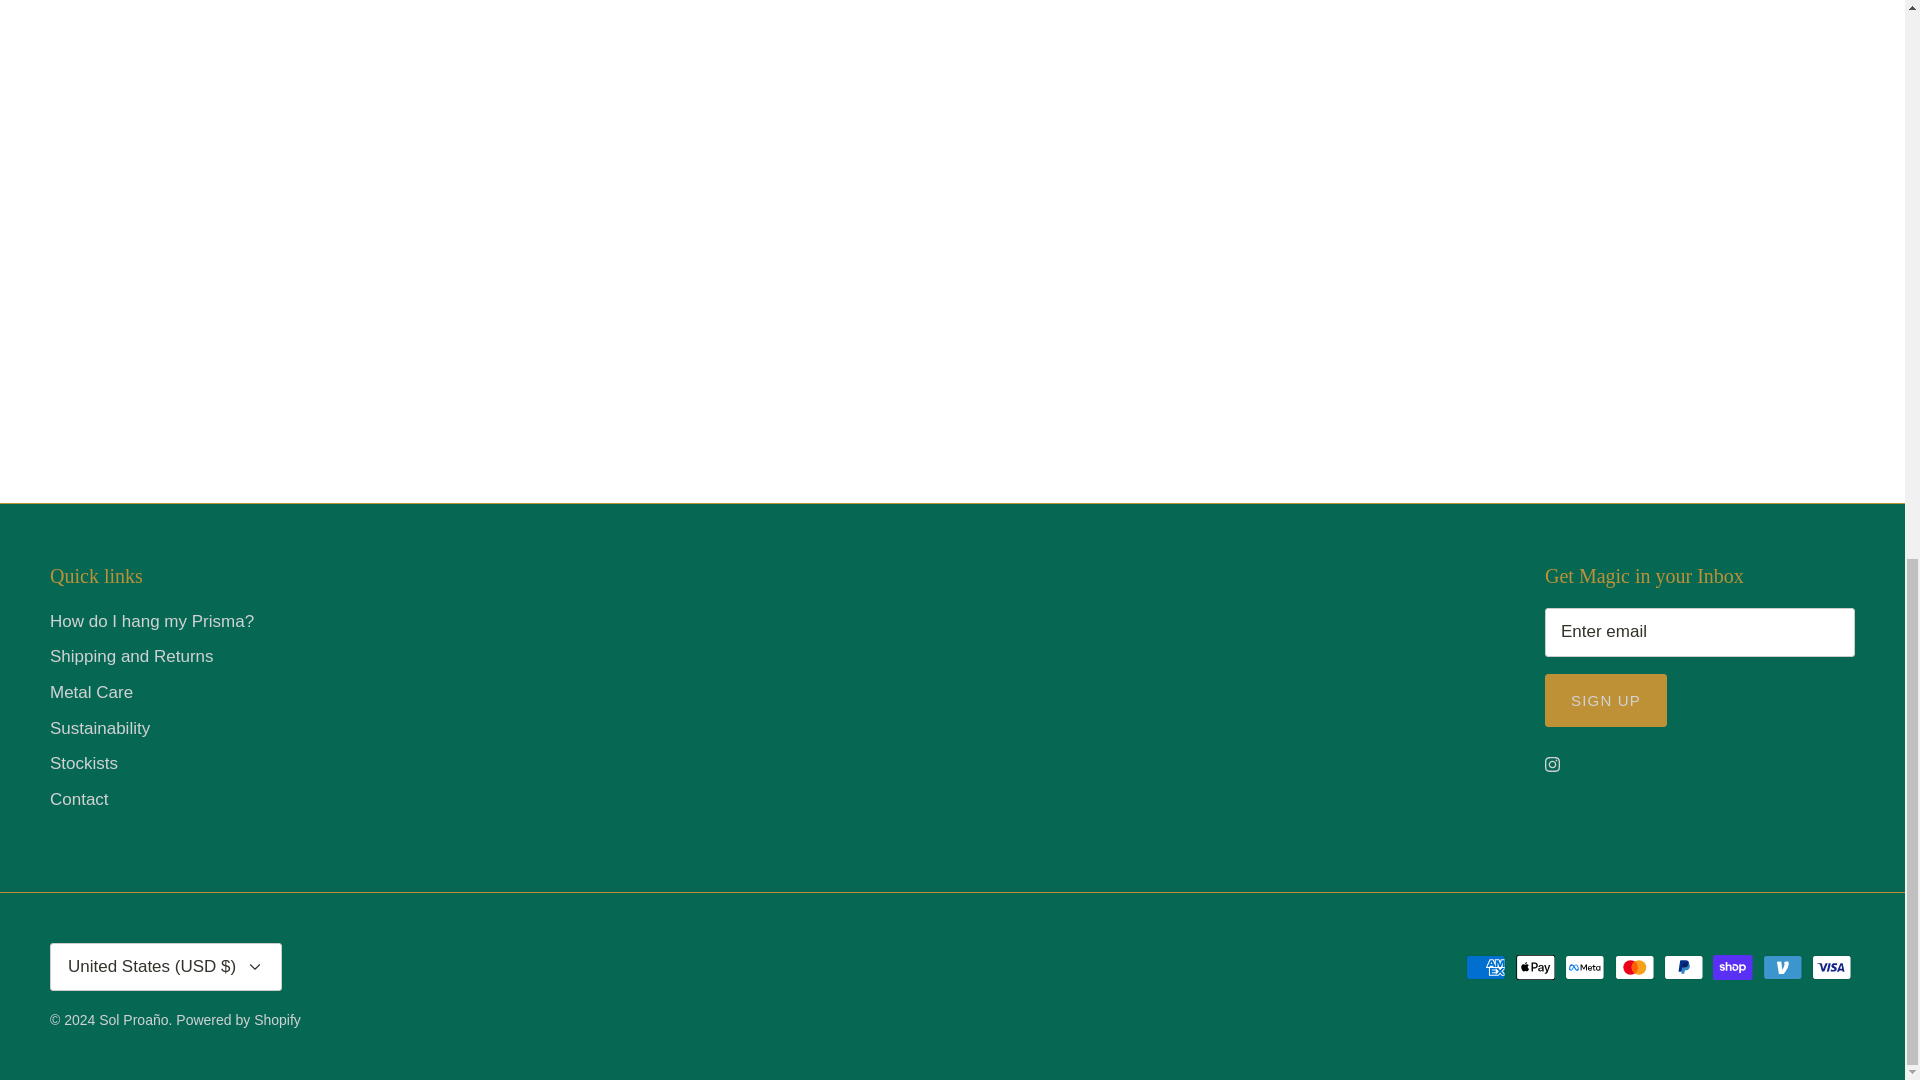 The width and height of the screenshot is (1920, 1080). I want to click on Down, so click(254, 966).